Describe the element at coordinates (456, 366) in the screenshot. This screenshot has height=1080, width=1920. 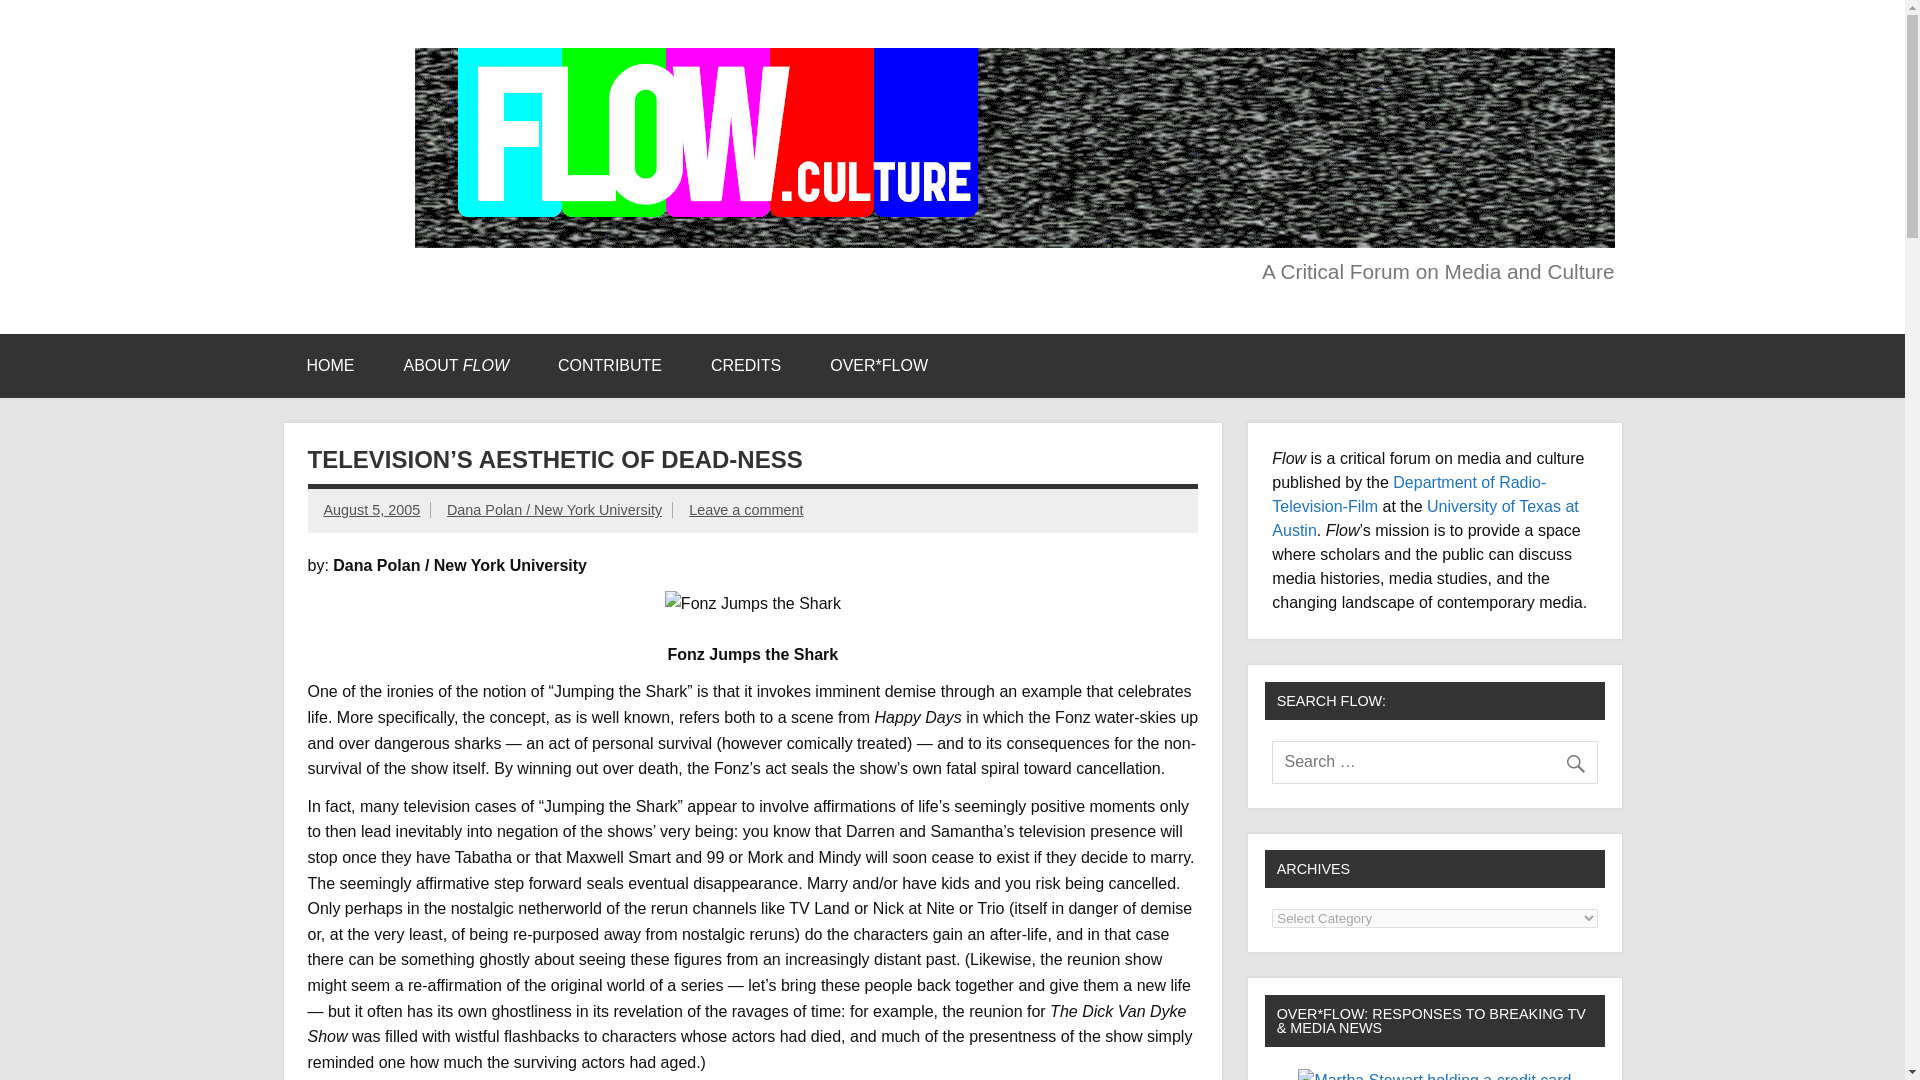
I see `ABOUT FLOW` at that location.